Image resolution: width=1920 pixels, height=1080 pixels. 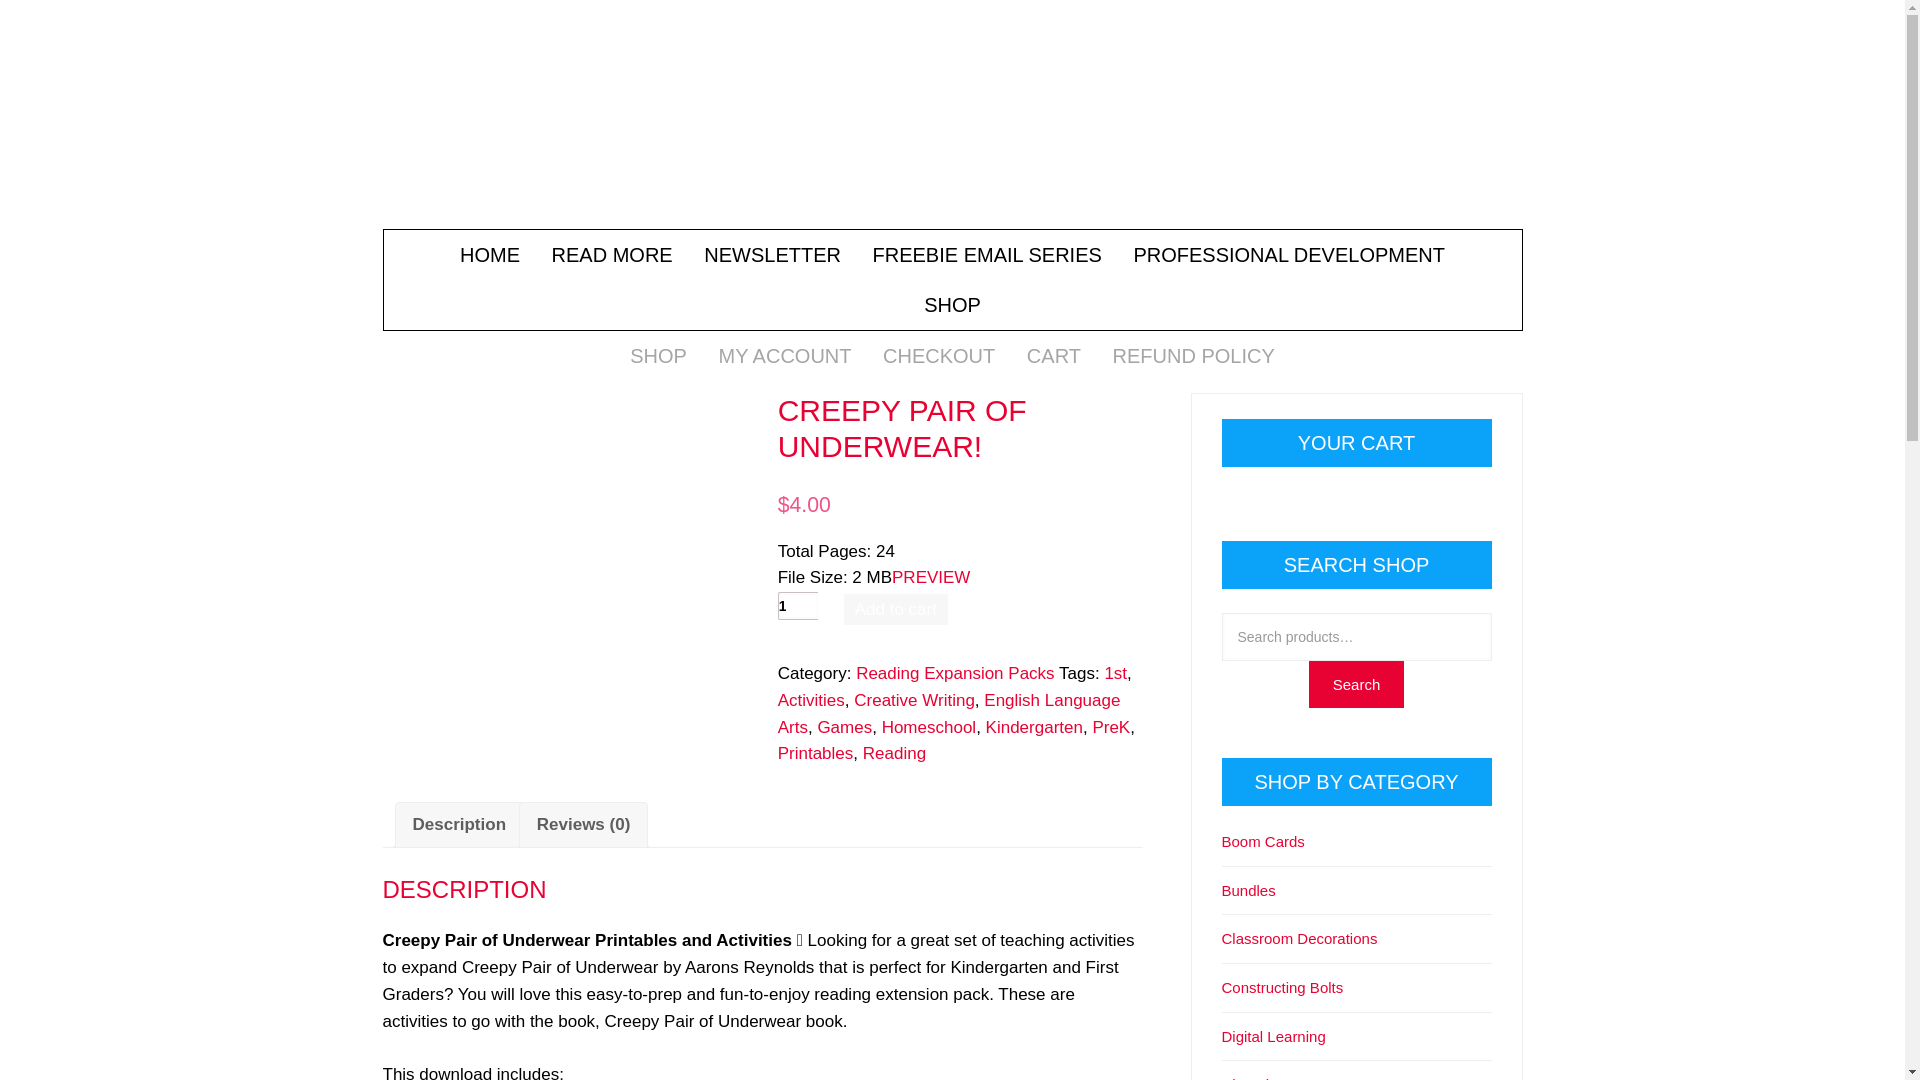 I want to click on NEWSLETTER, so click(x=772, y=254).